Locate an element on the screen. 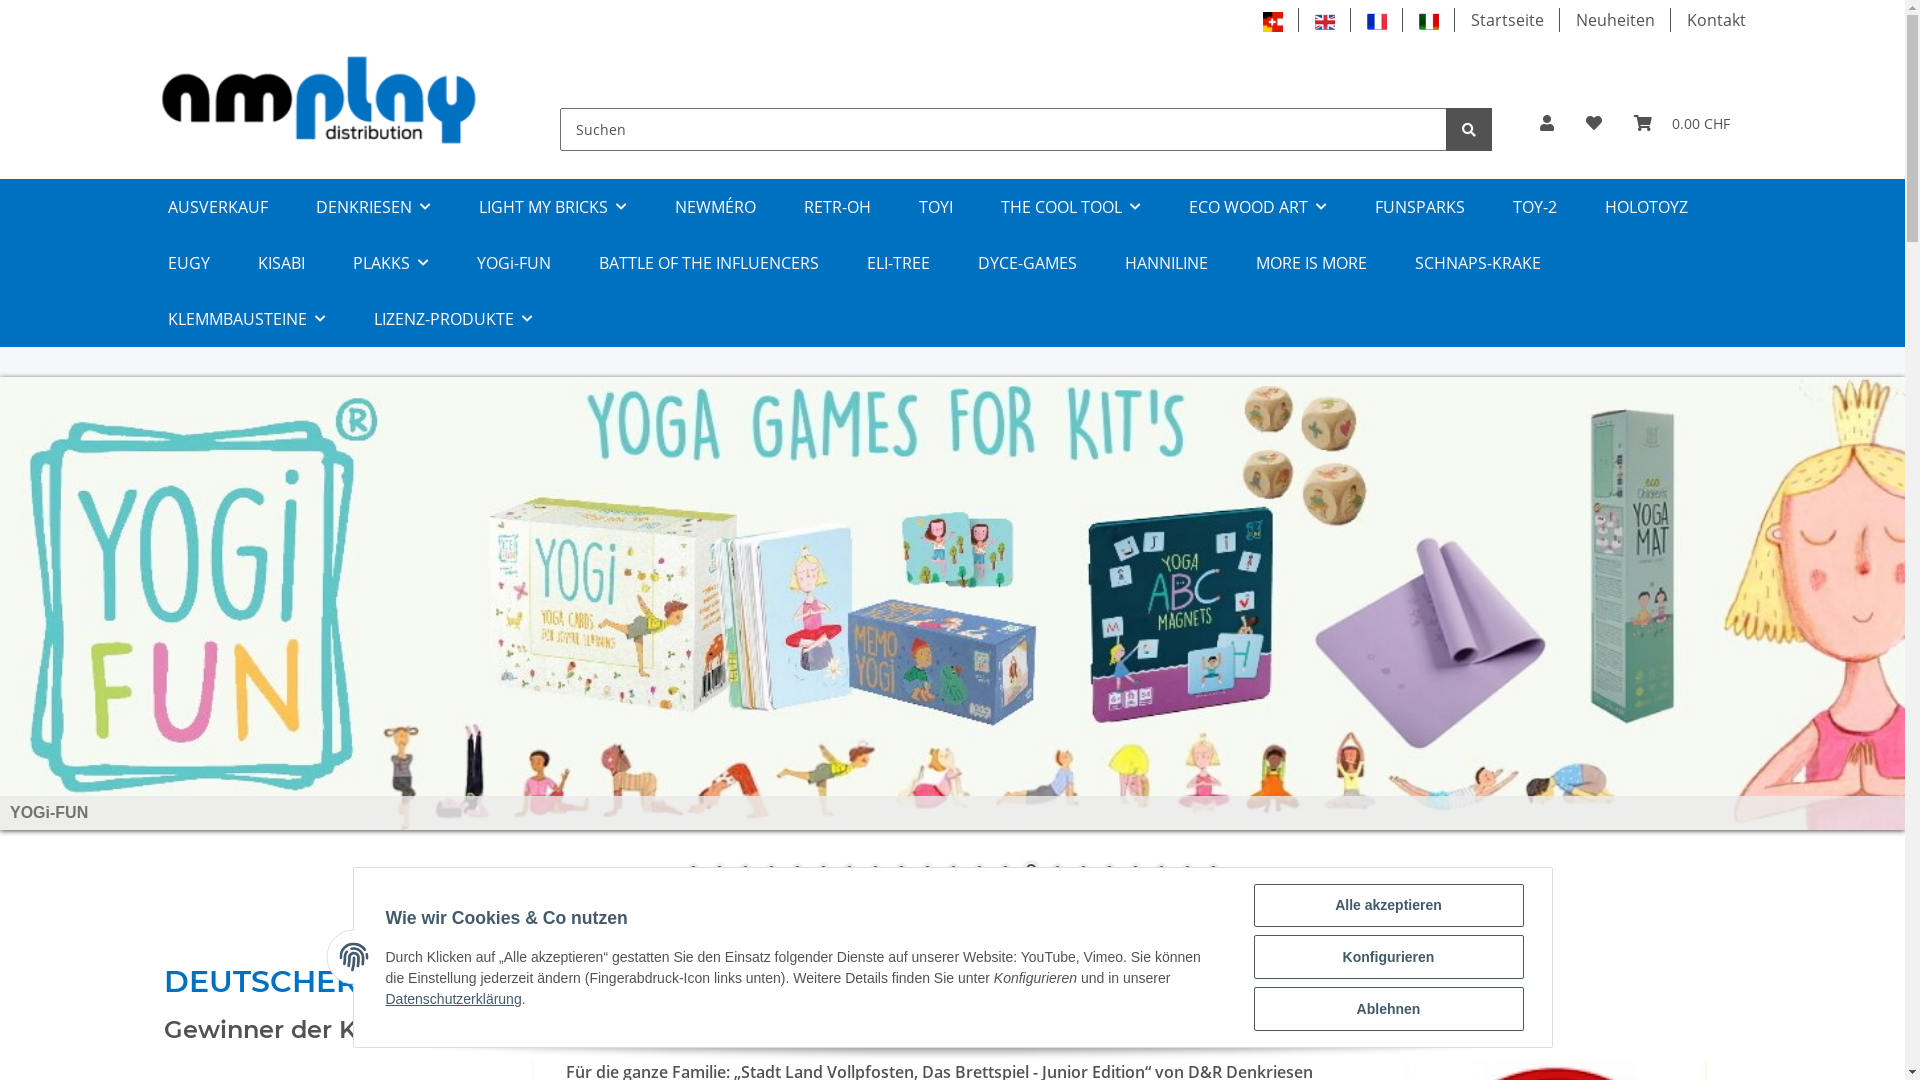 This screenshot has height=1080, width=1920. HANNILINE is located at coordinates (1166, 263).